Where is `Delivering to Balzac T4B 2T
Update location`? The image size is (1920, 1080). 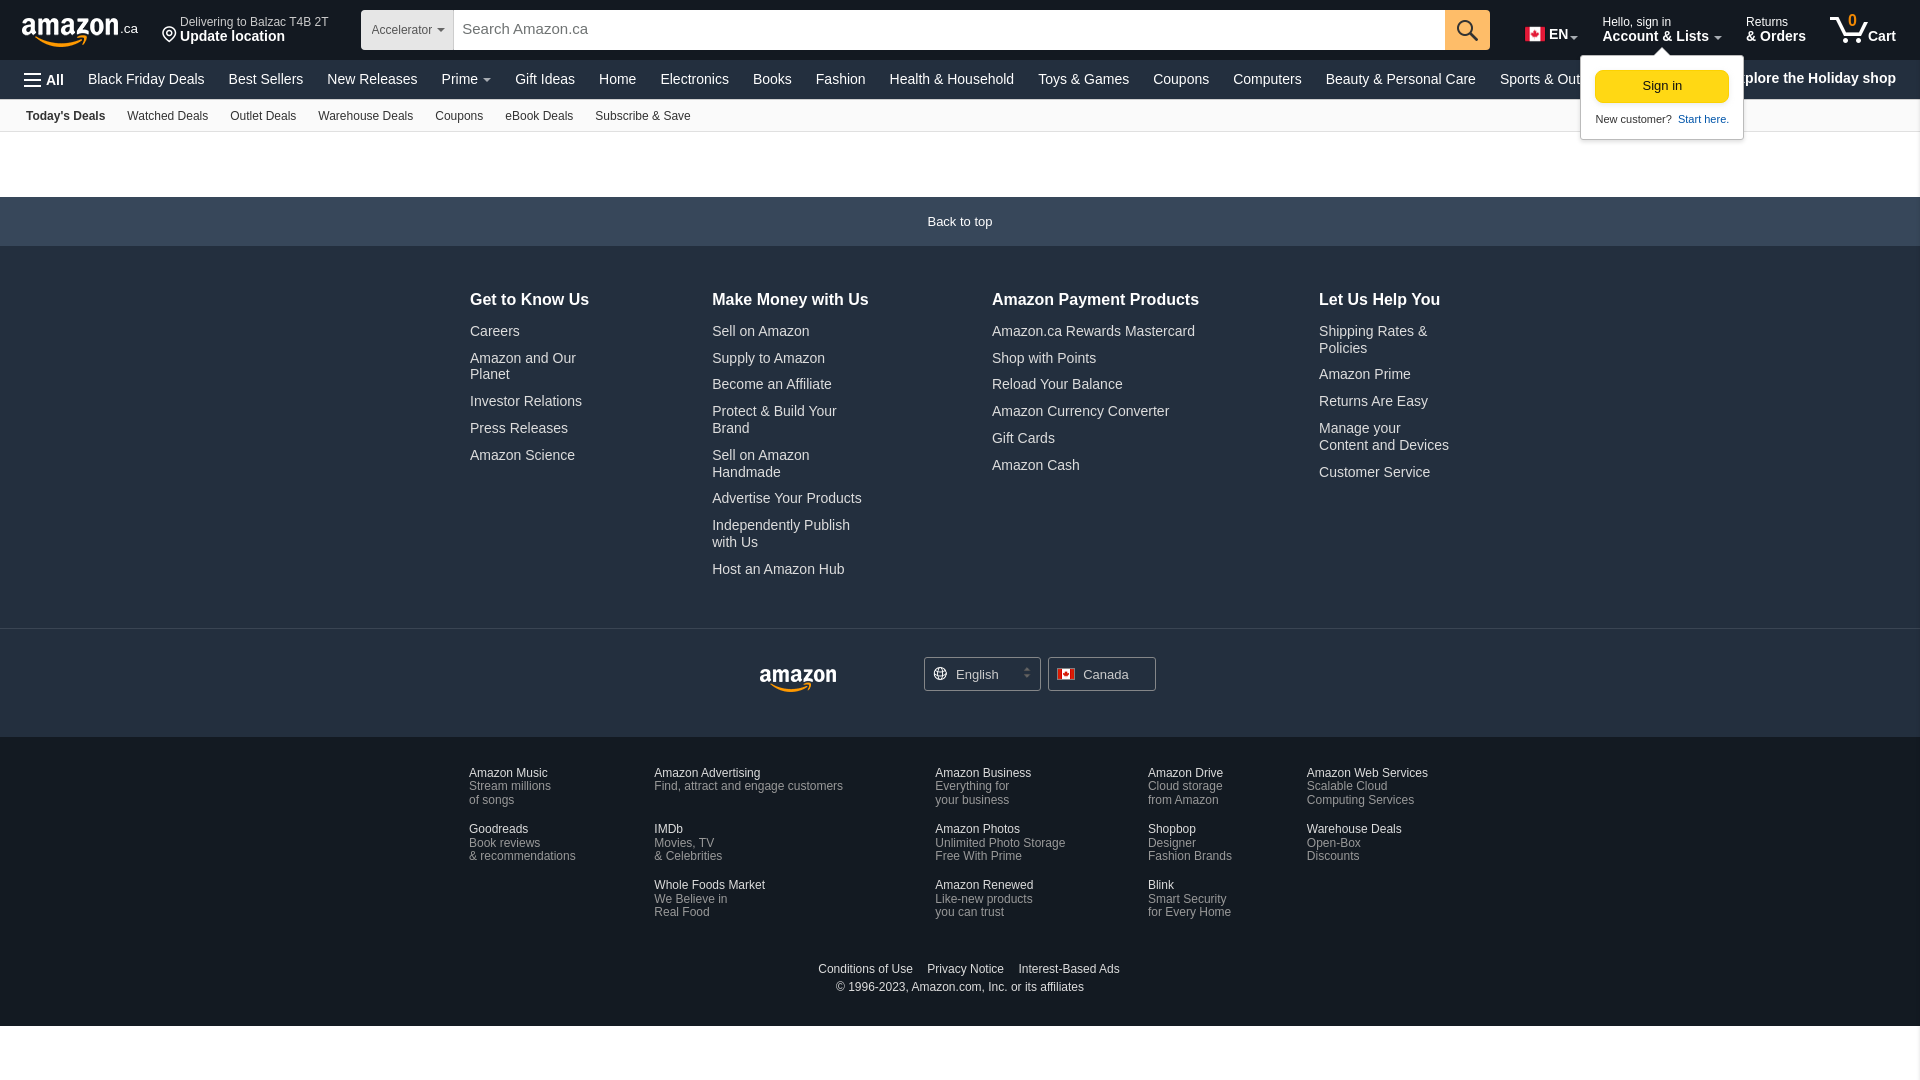
Delivering to Balzac T4B 2T
Update location is located at coordinates (246, 30).